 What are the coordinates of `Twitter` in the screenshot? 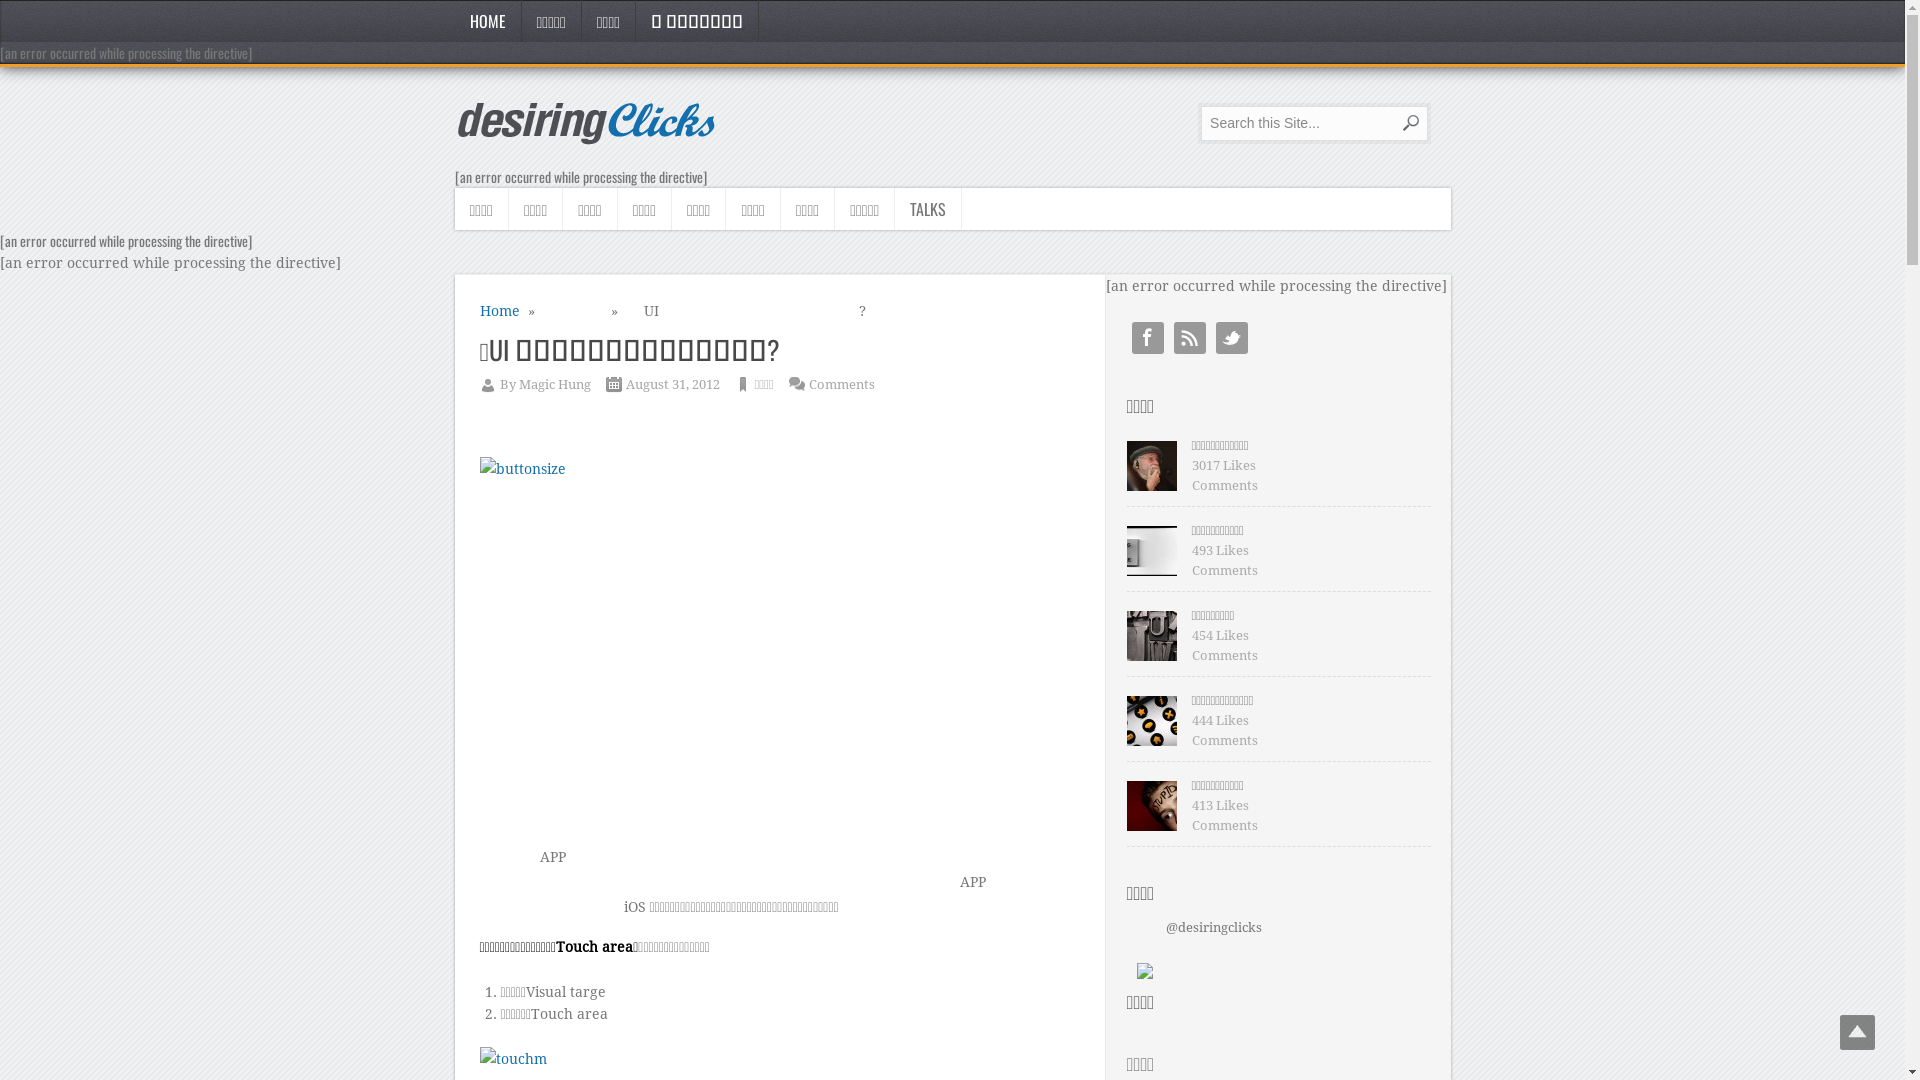 It's located at (1232, 338).